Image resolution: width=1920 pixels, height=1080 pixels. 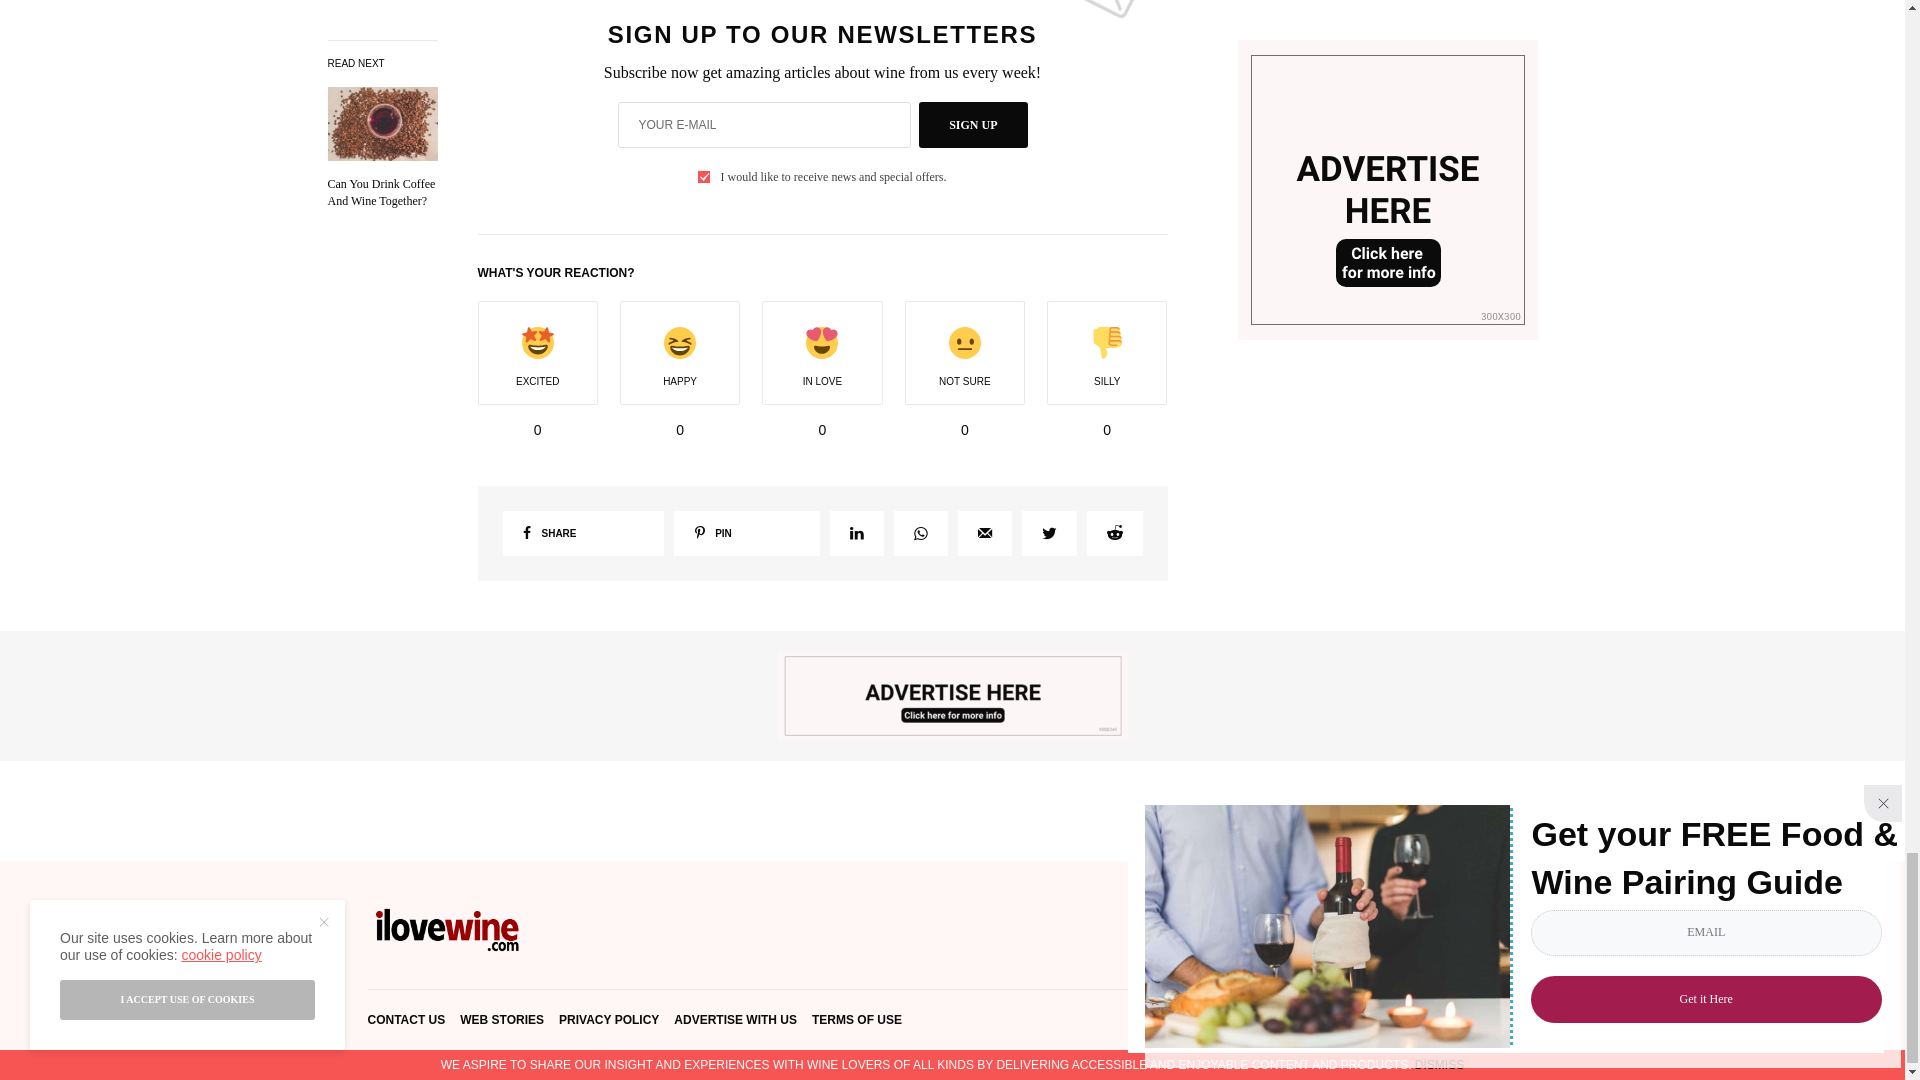 I want to click on I Love Wine, so click(x=448, y=930).